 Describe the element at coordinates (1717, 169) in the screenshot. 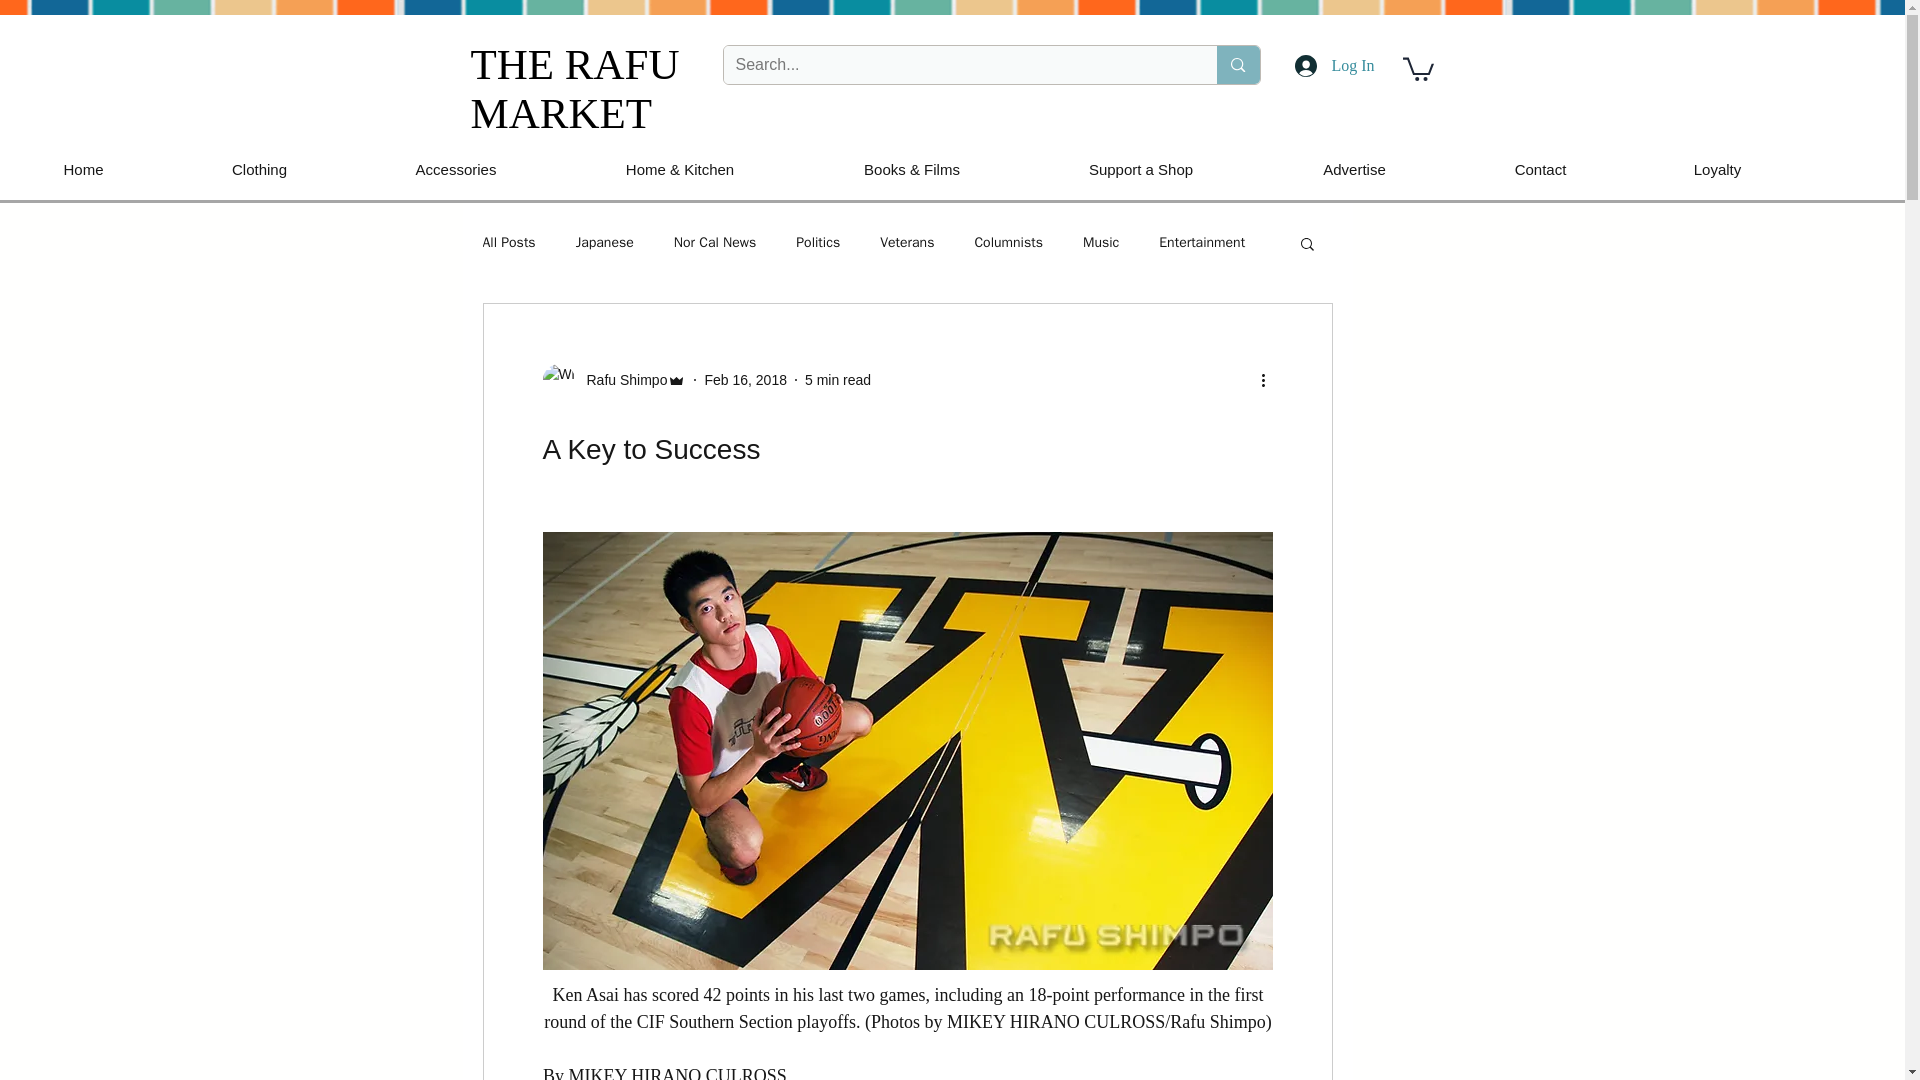

I see `Loyalty` at that location.